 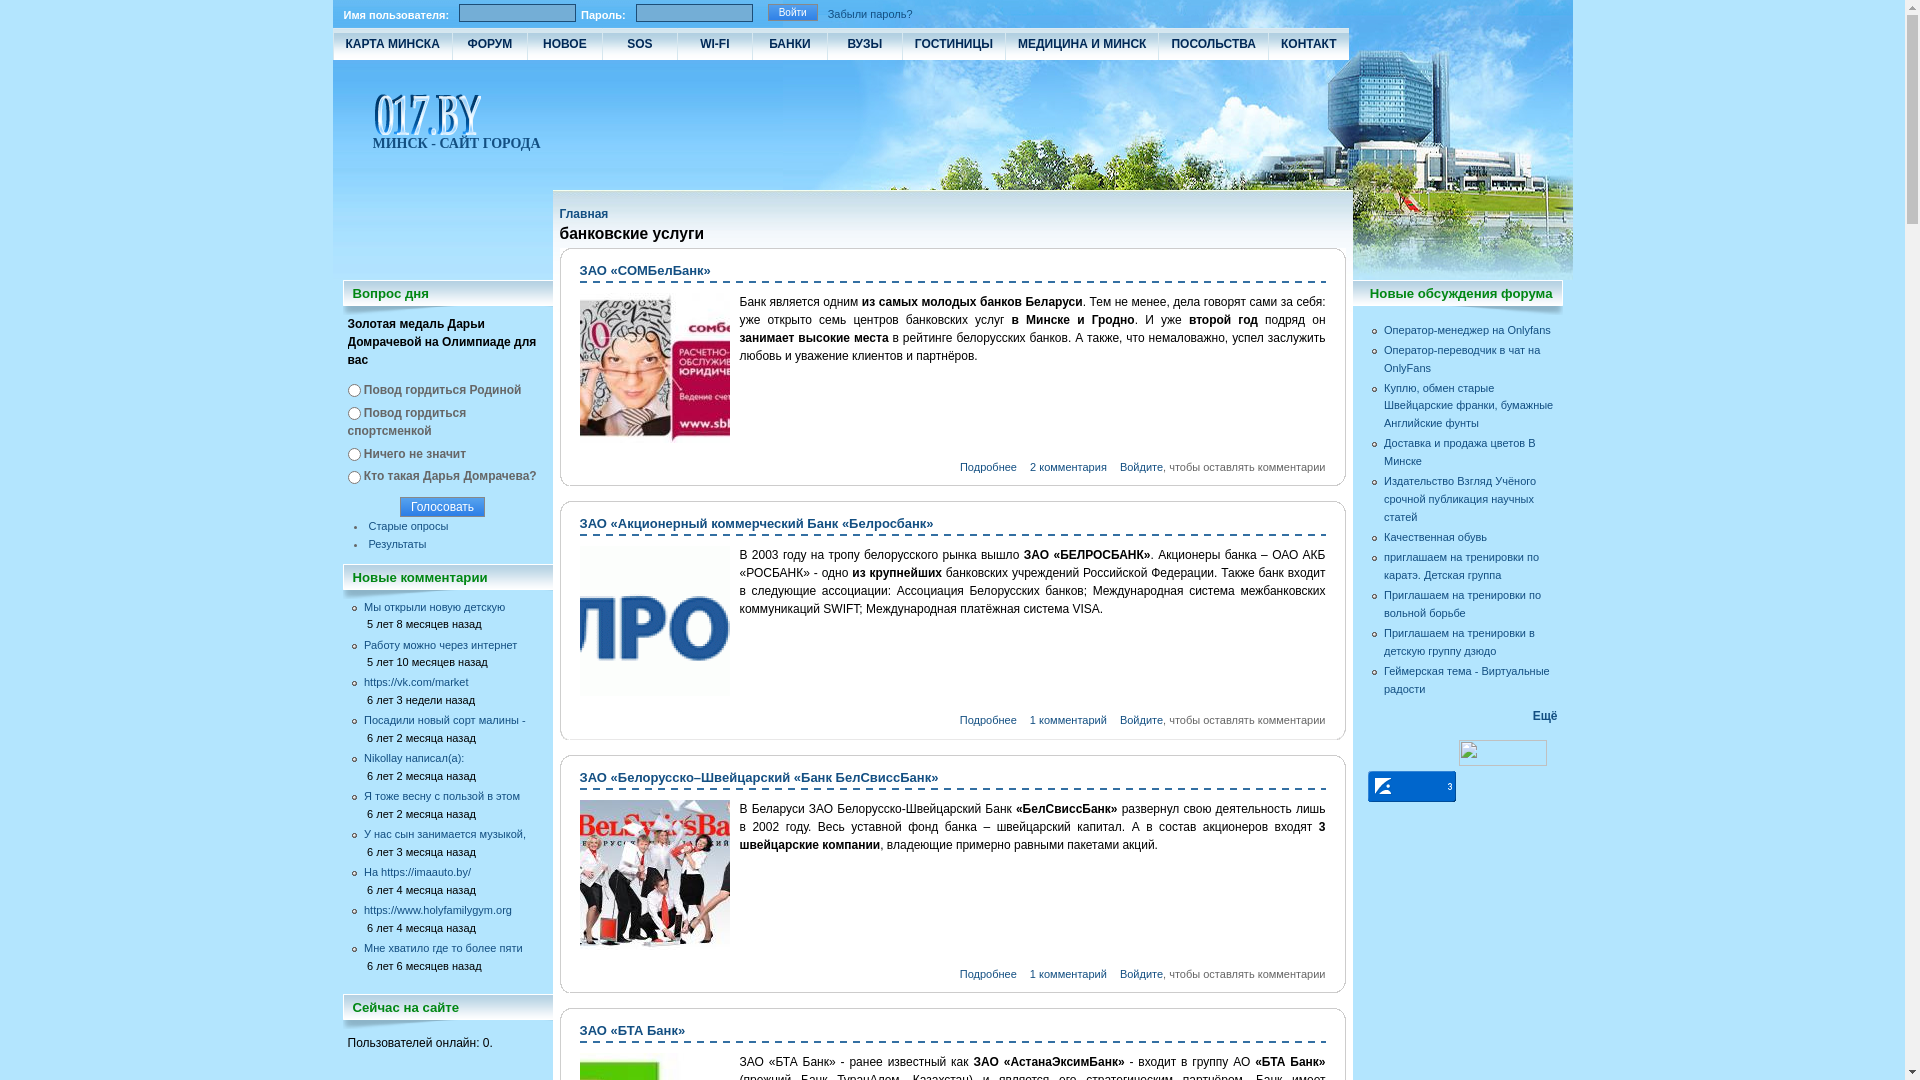 What do you see at coordinates (451, 683) in the screenshot?
I see `https://vk.com/market` at bounding box center [451, 683].